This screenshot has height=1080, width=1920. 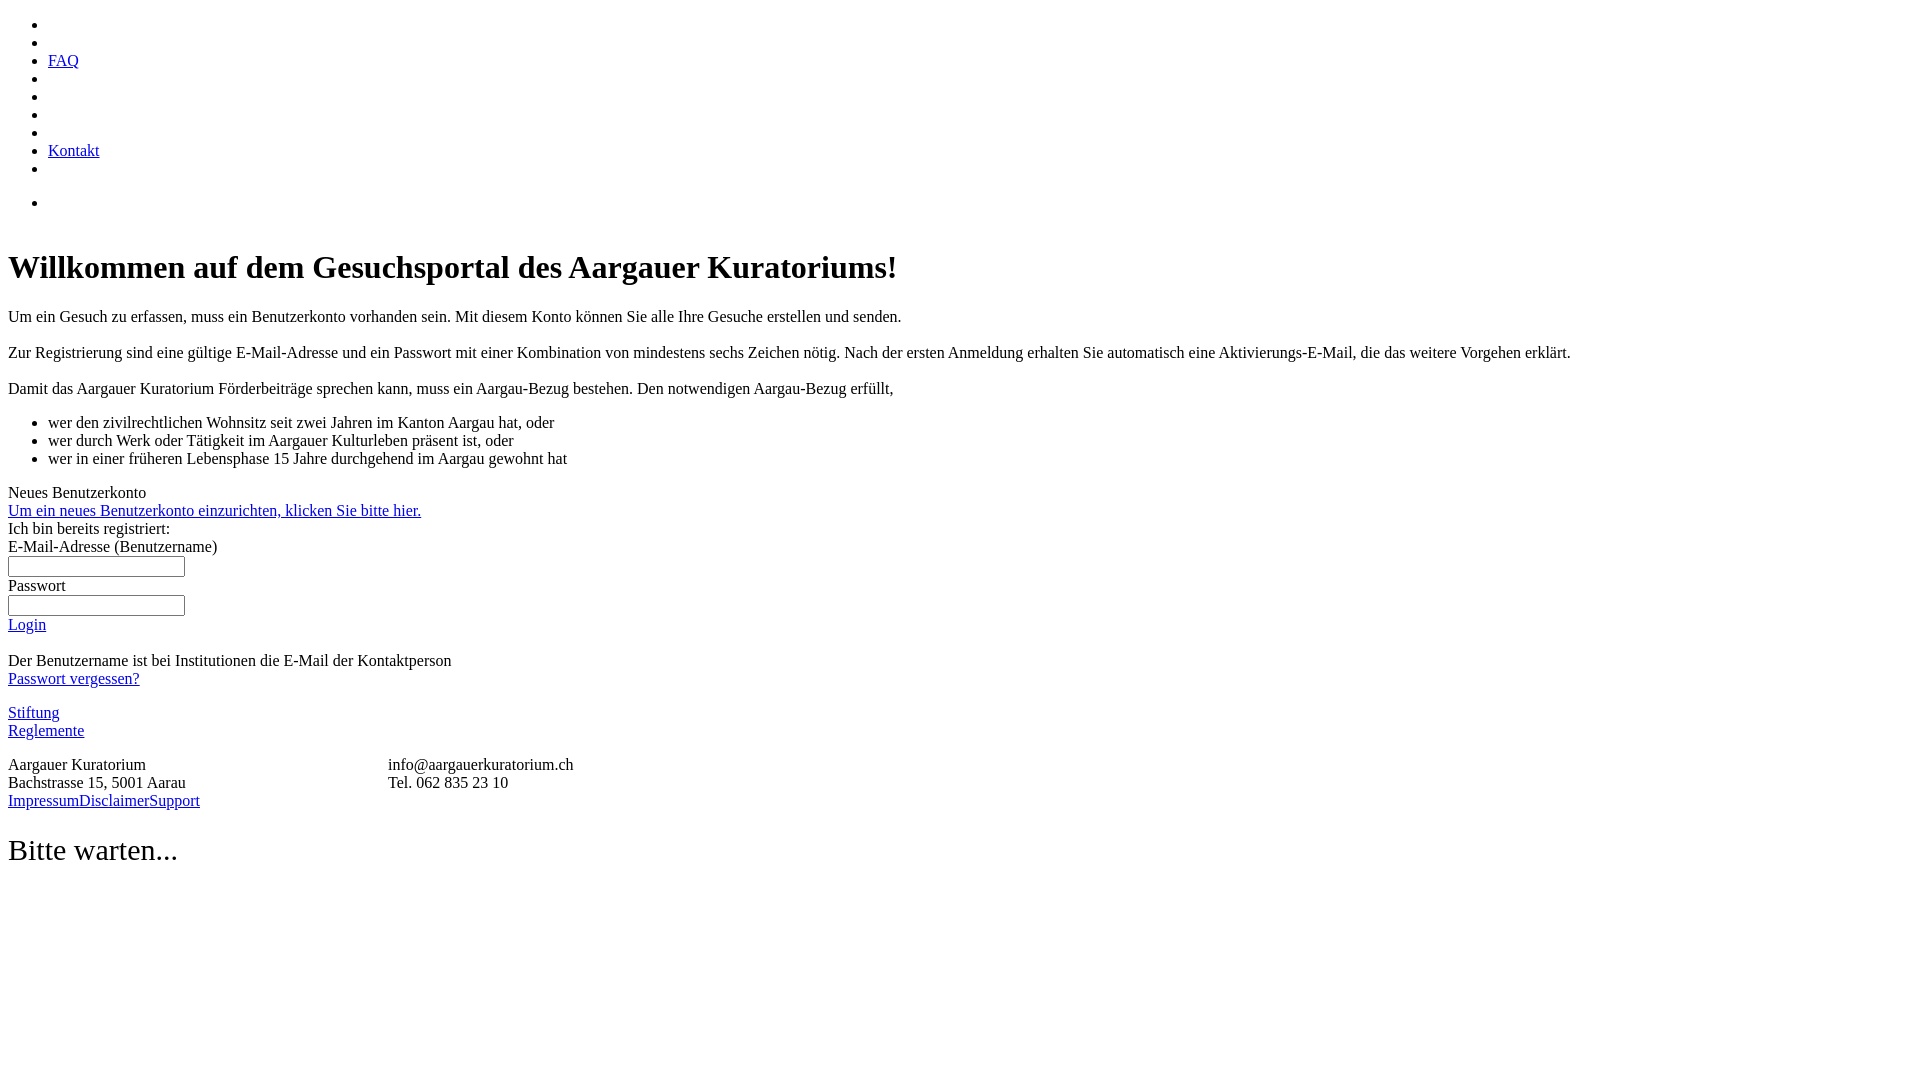 What do you see at coordinates (74, 150) in the screenshot?
I see `Kontakt` at bounding box center [74, 150].